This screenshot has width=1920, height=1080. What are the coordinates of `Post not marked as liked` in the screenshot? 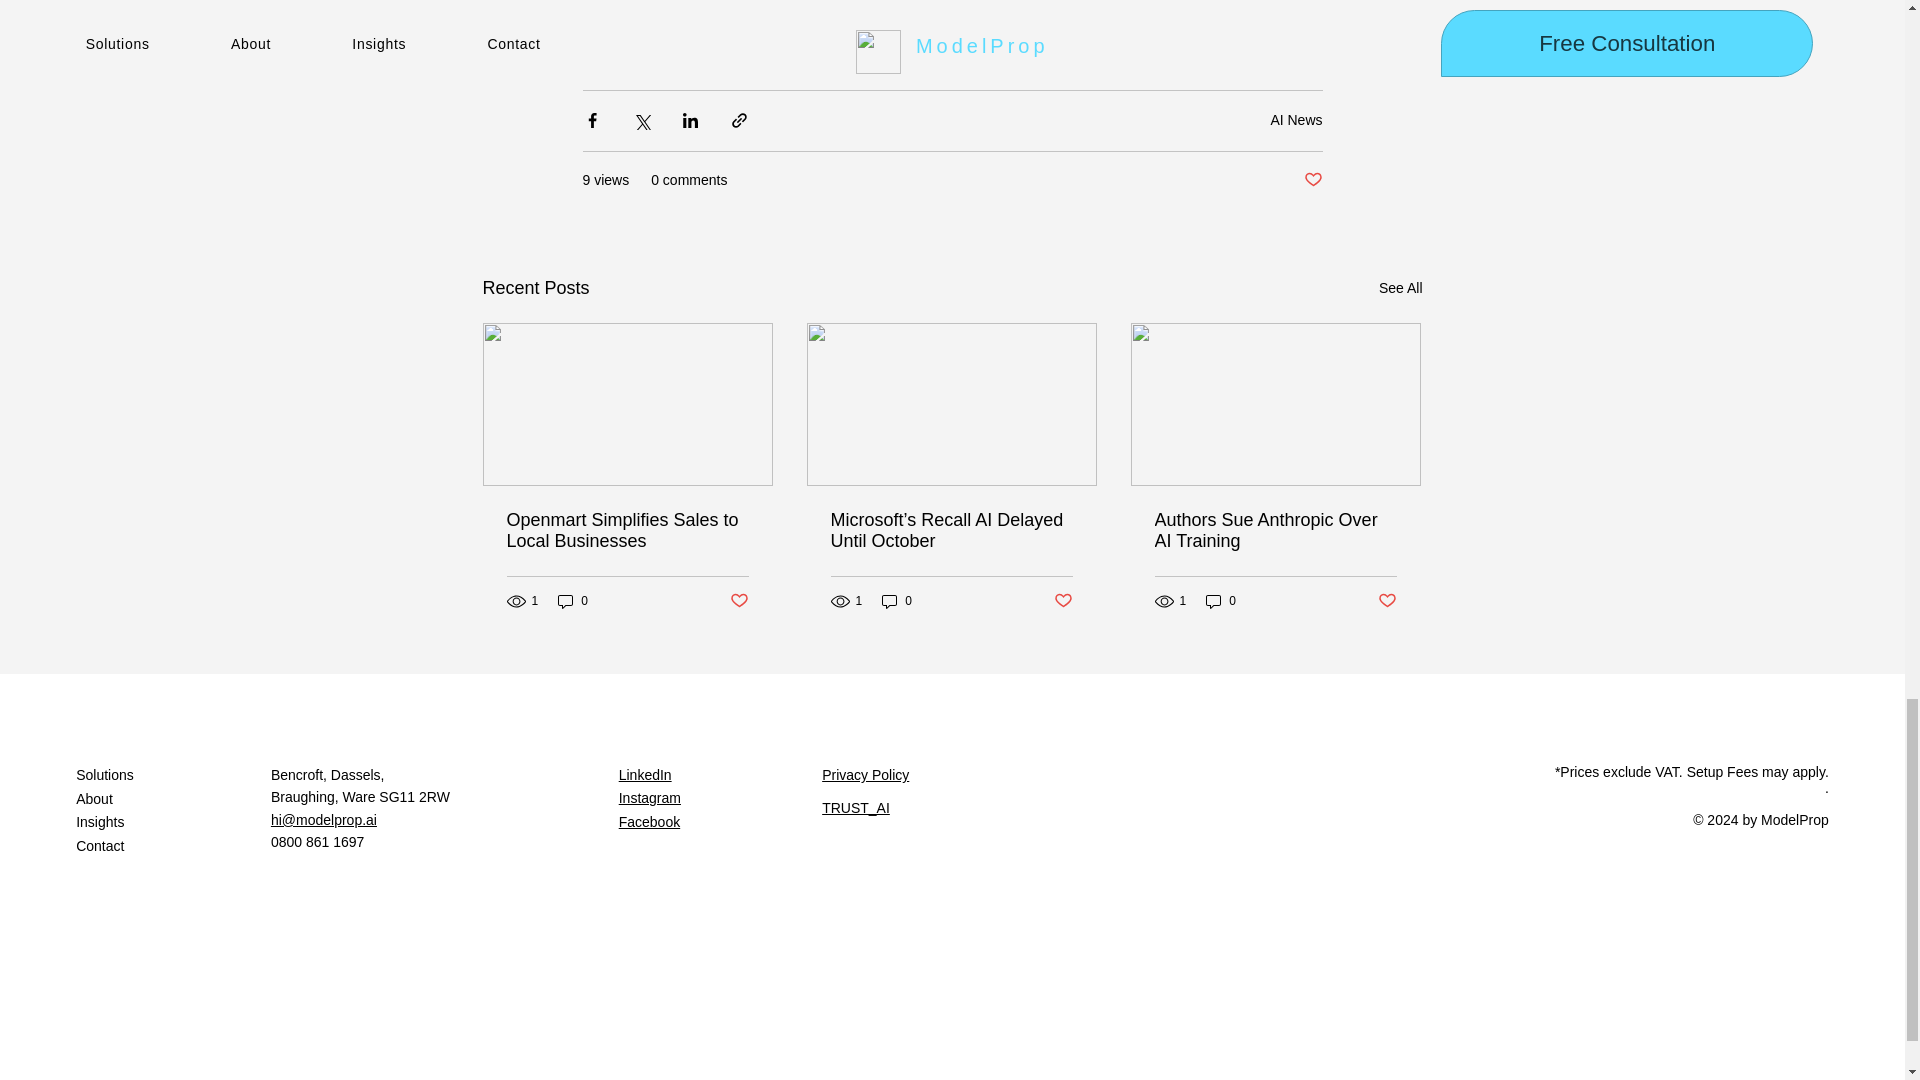 It's located at (738, 601).